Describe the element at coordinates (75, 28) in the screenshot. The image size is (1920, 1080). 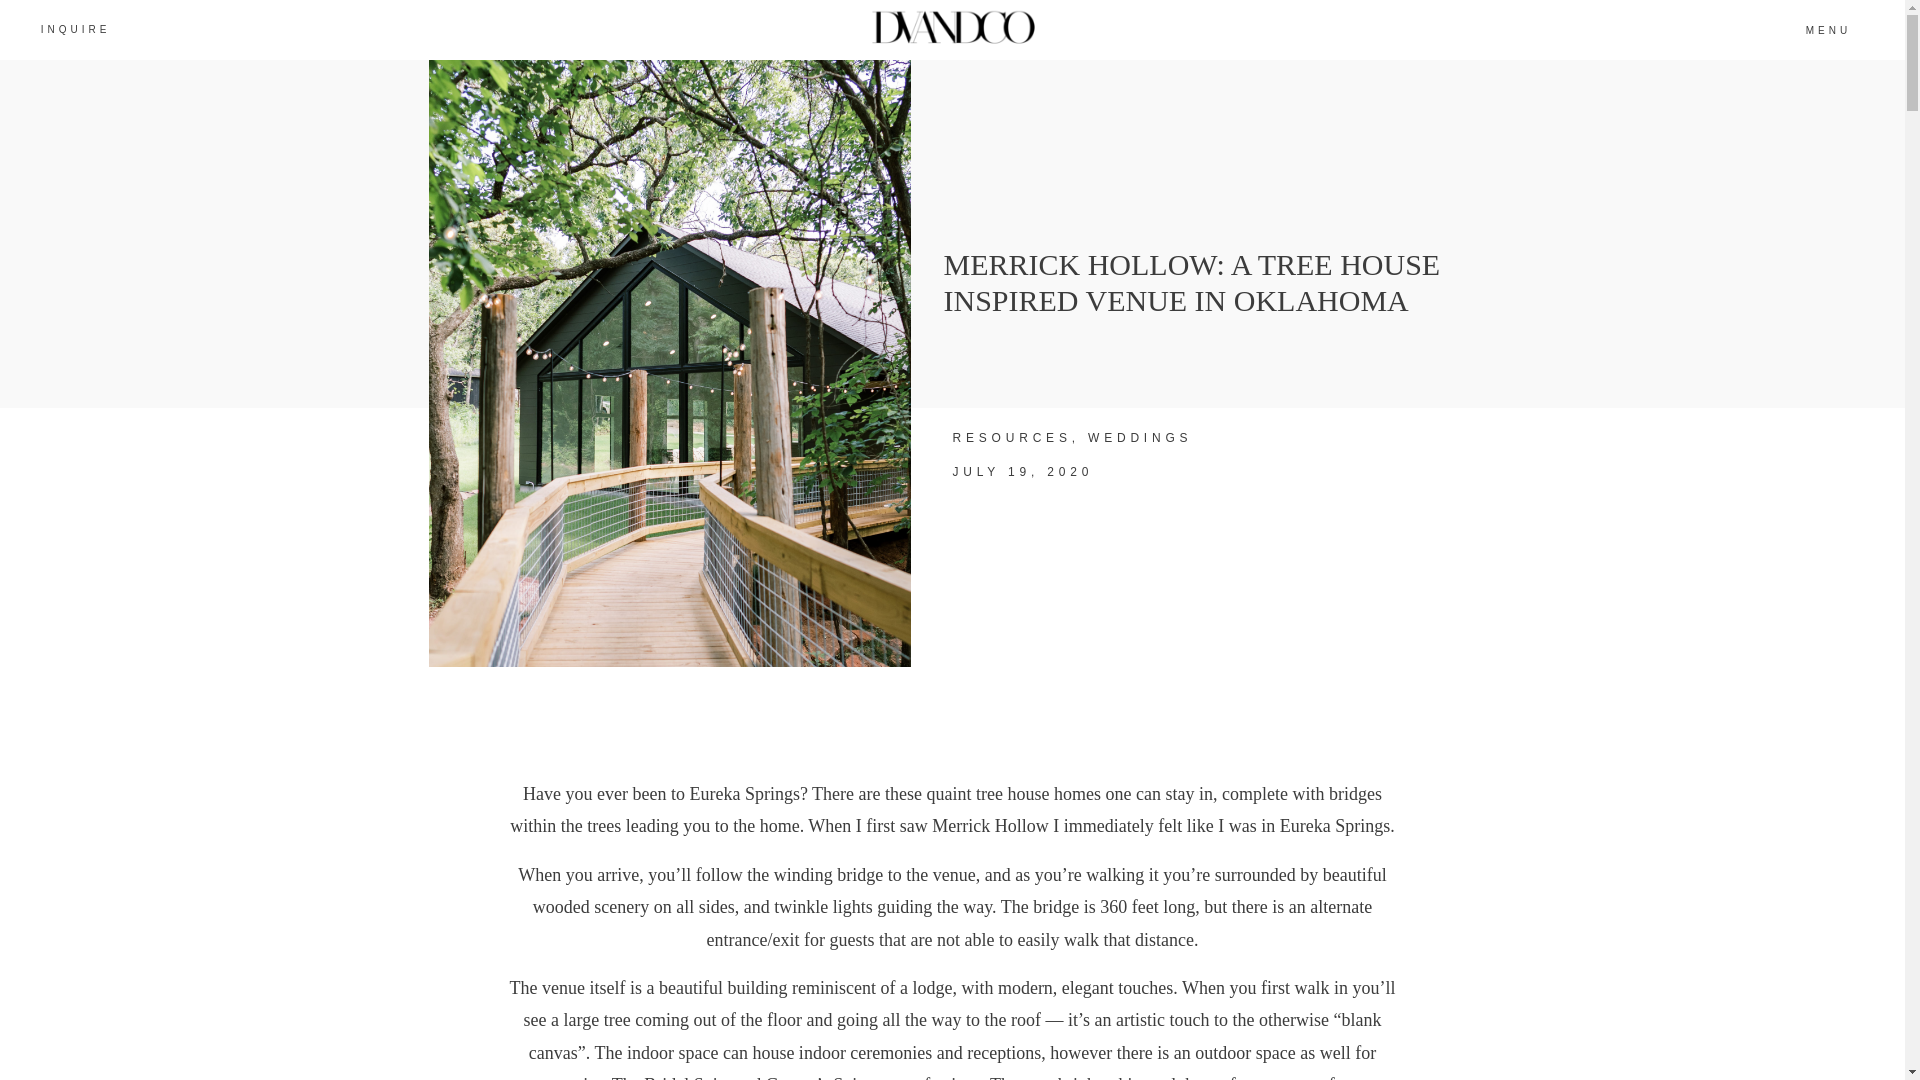
I see `INQUIRE` at that location.